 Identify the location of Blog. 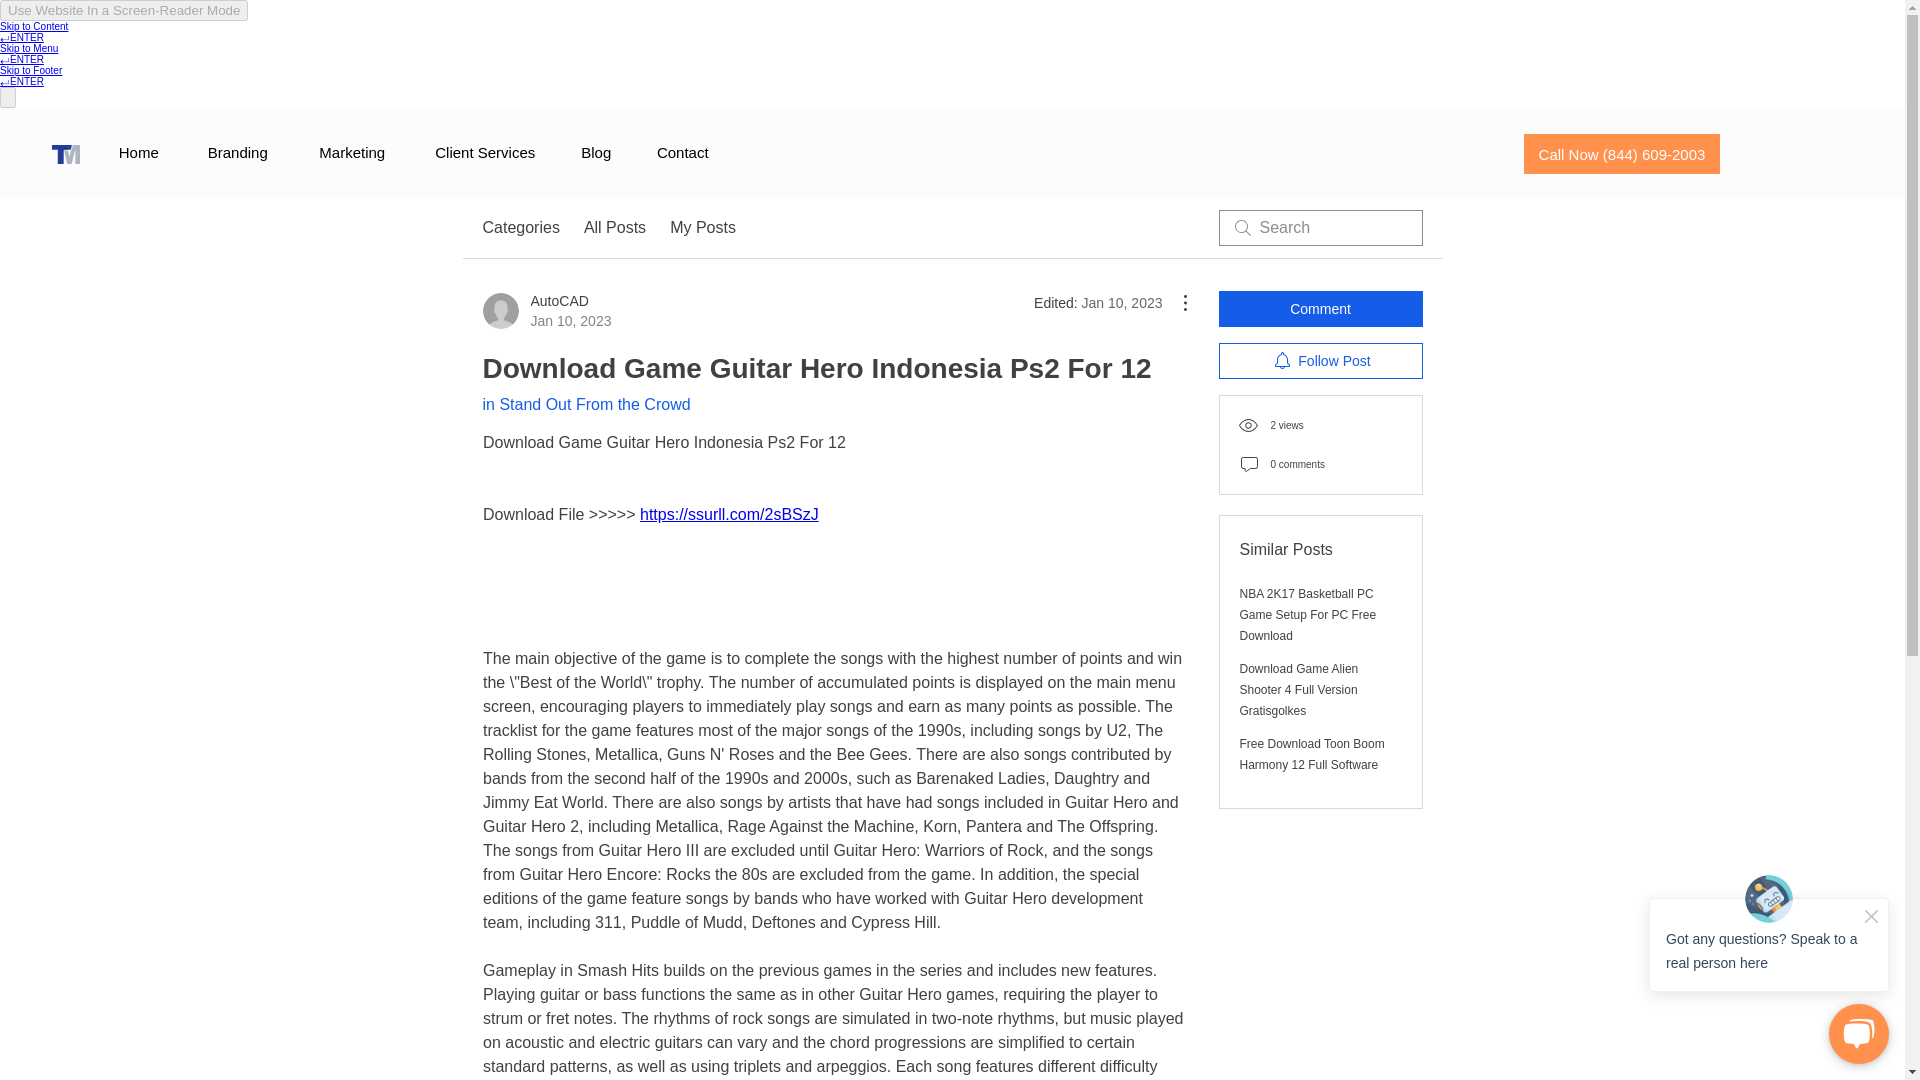
(596, 153).